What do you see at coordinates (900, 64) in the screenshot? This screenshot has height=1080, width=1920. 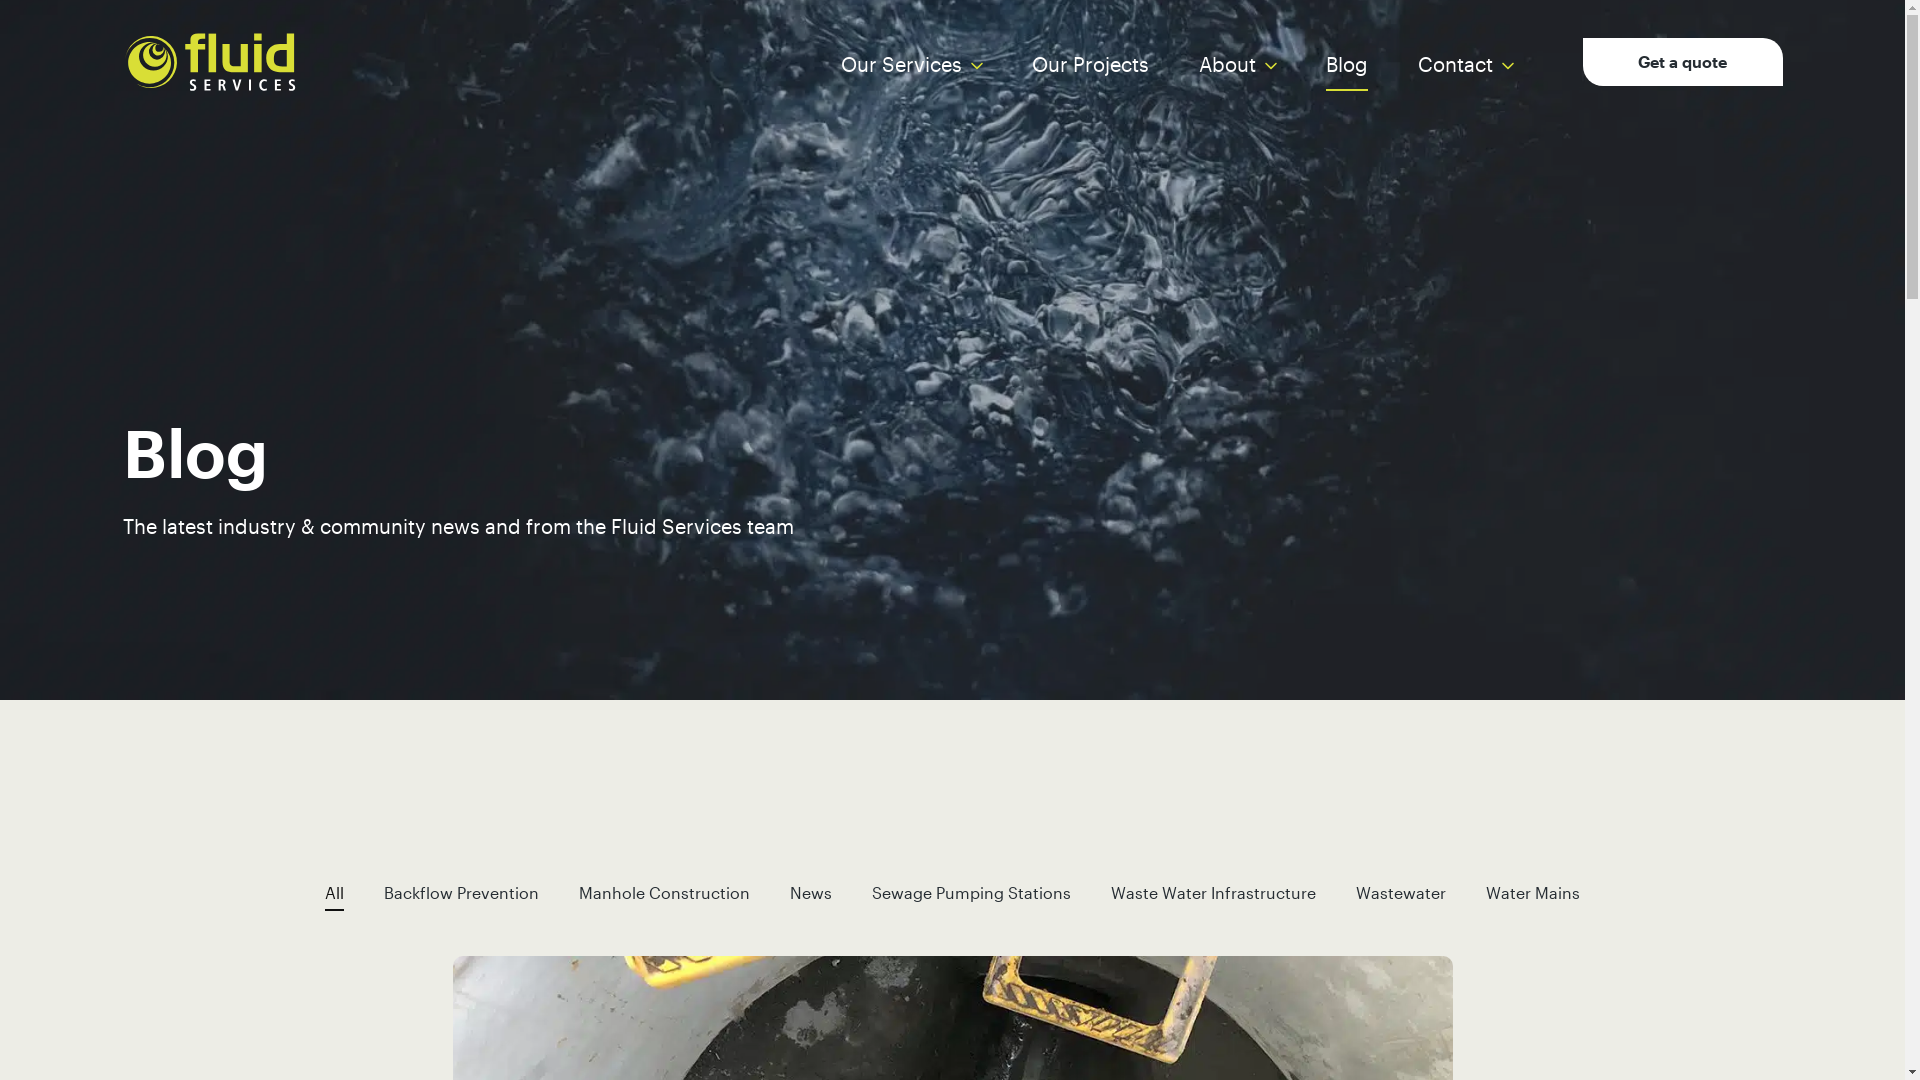 I see `Our Services` at bounding box center [900, 64].